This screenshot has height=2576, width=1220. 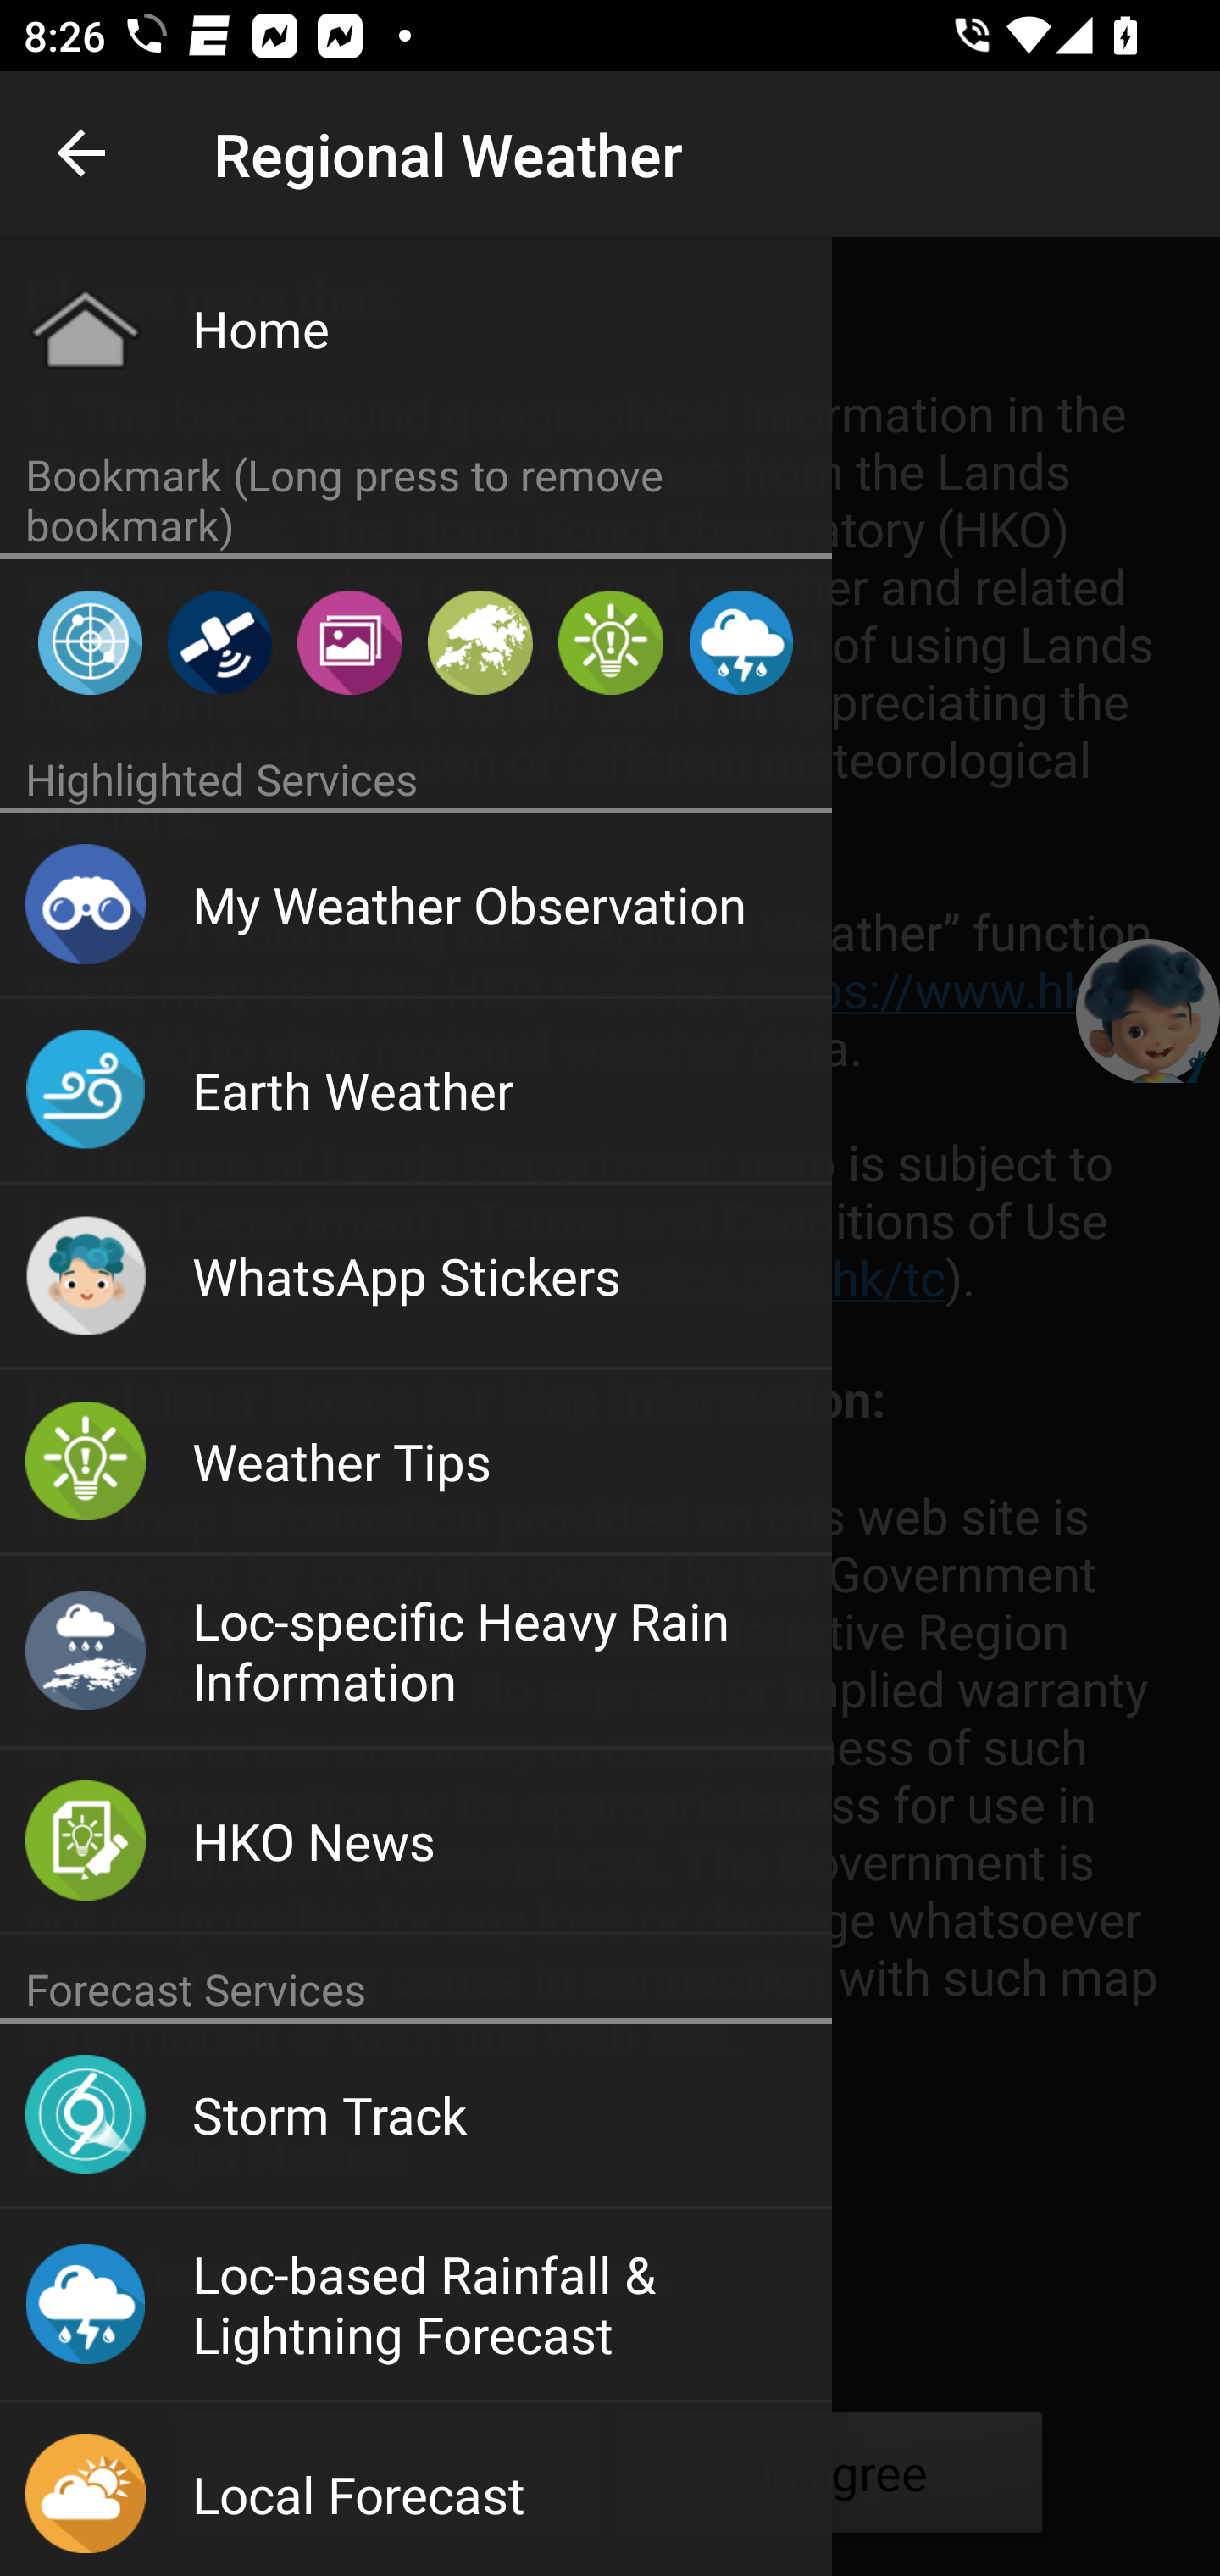 I want to click on WhatsApp Stickers, so click(x=416, y=1278).